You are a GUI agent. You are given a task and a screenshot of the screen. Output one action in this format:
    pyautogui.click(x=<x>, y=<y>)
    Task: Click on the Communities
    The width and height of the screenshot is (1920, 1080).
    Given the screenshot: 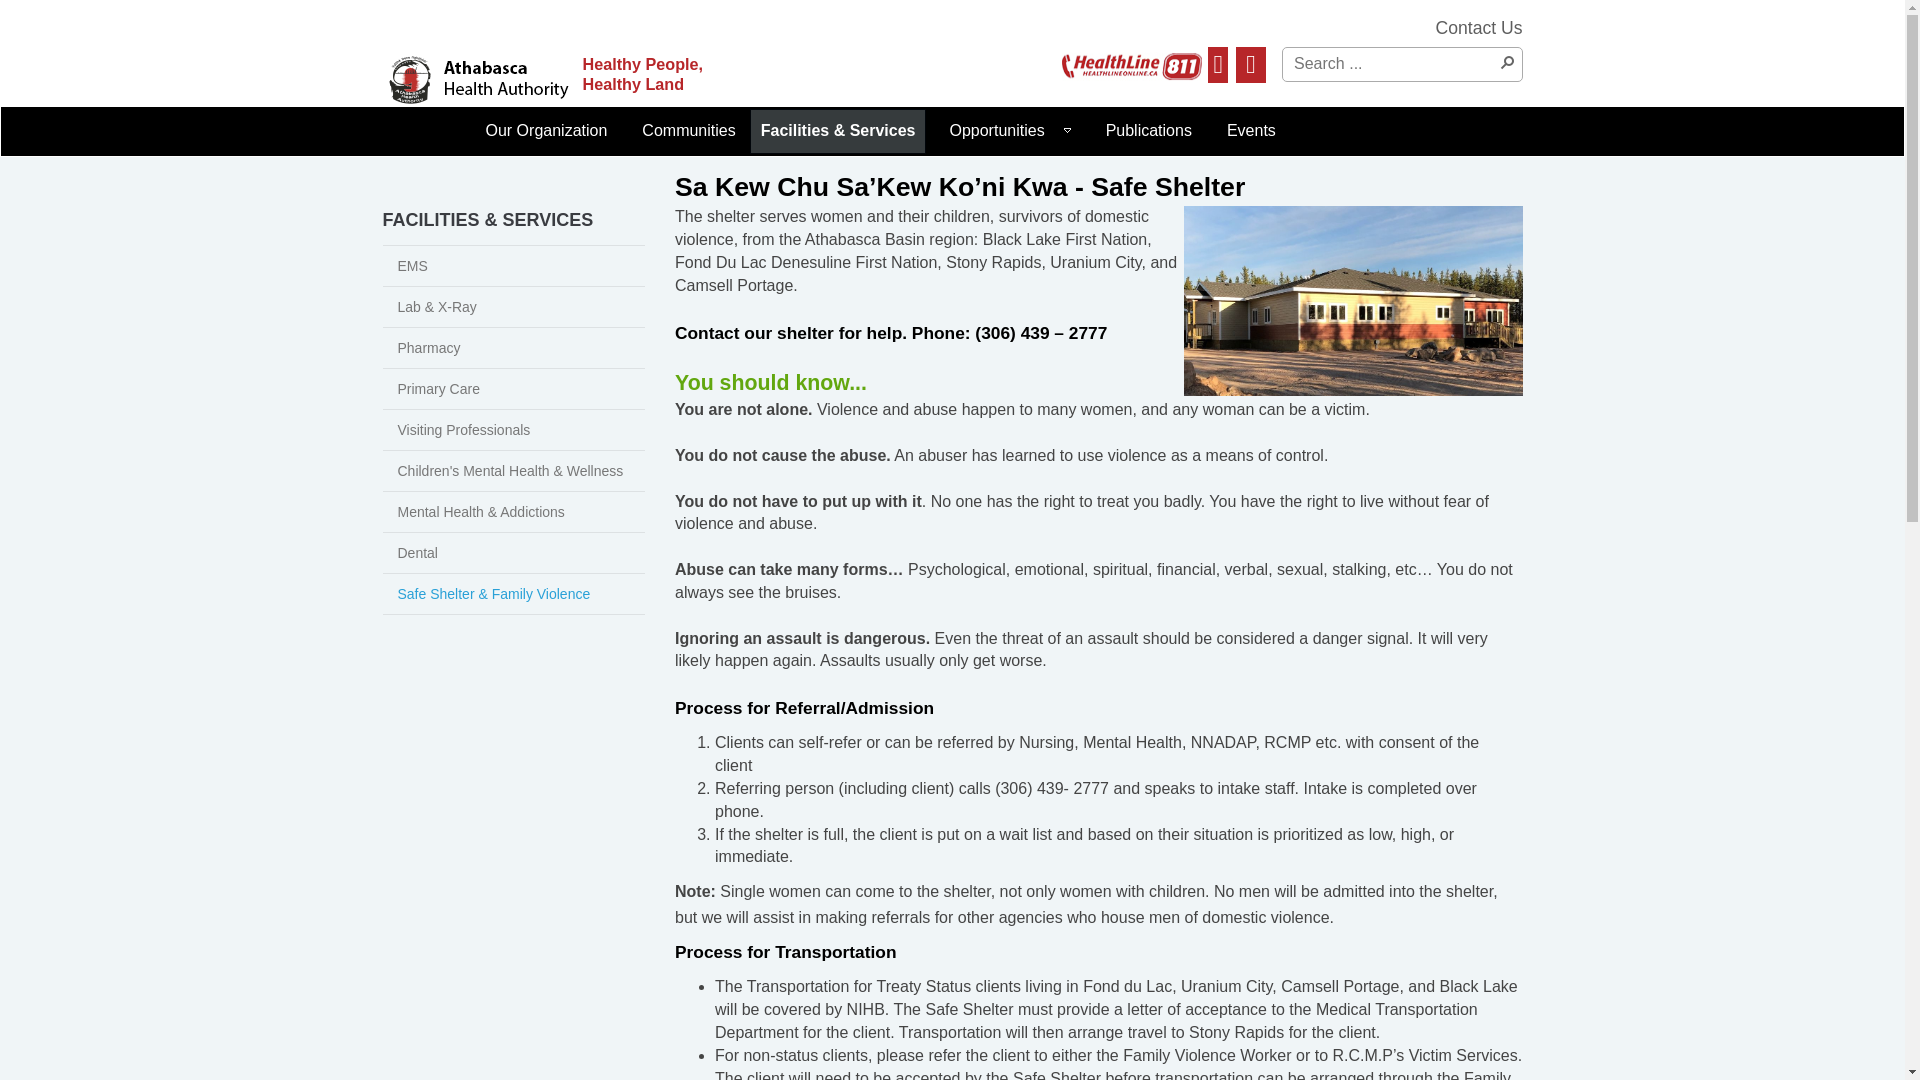 What is the action you would take?
    pyautogui.click(x=683, y=132)
    